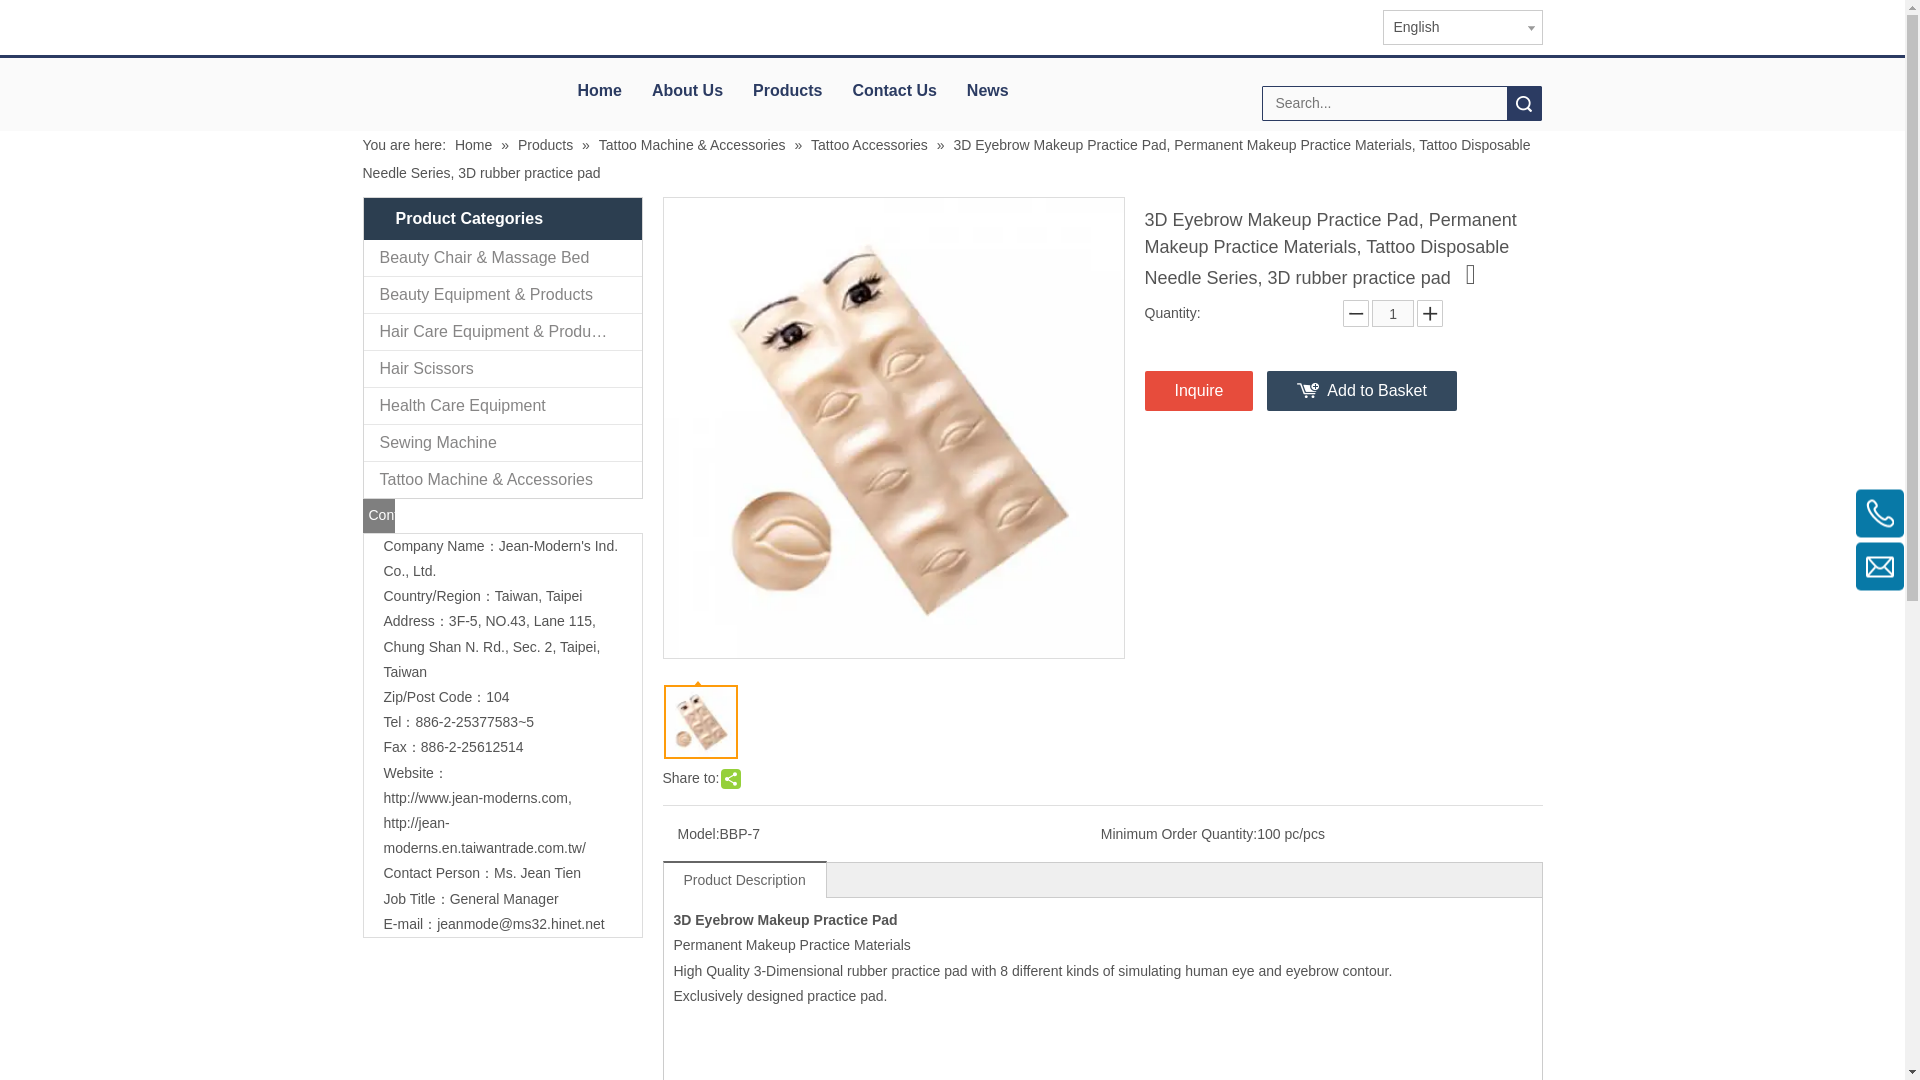 The image size is (1920, 1080). What do you see at coordinates (988, 91) in the screenshot?
I see `News` at bounding box center [988, 91].